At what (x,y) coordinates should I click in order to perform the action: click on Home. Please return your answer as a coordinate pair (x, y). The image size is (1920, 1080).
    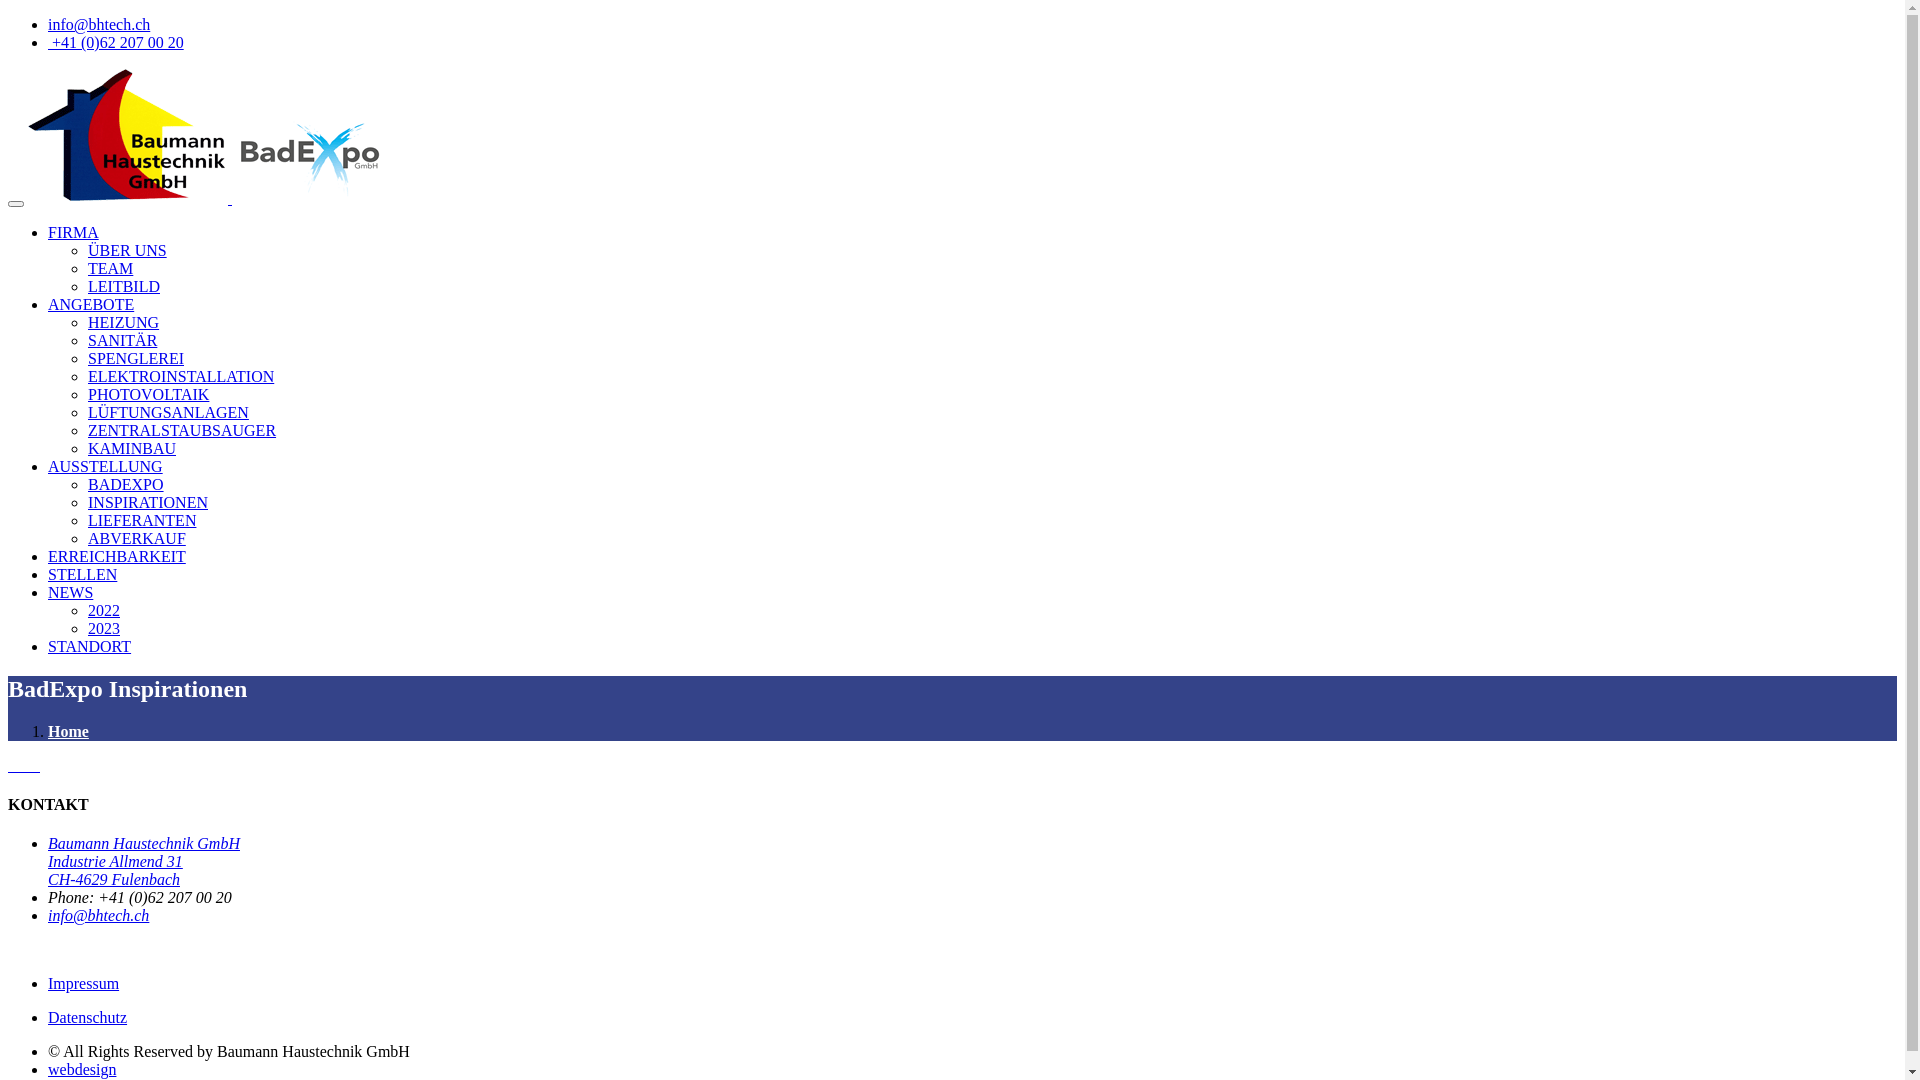
    Looking at the image, I should click on (68, 732).